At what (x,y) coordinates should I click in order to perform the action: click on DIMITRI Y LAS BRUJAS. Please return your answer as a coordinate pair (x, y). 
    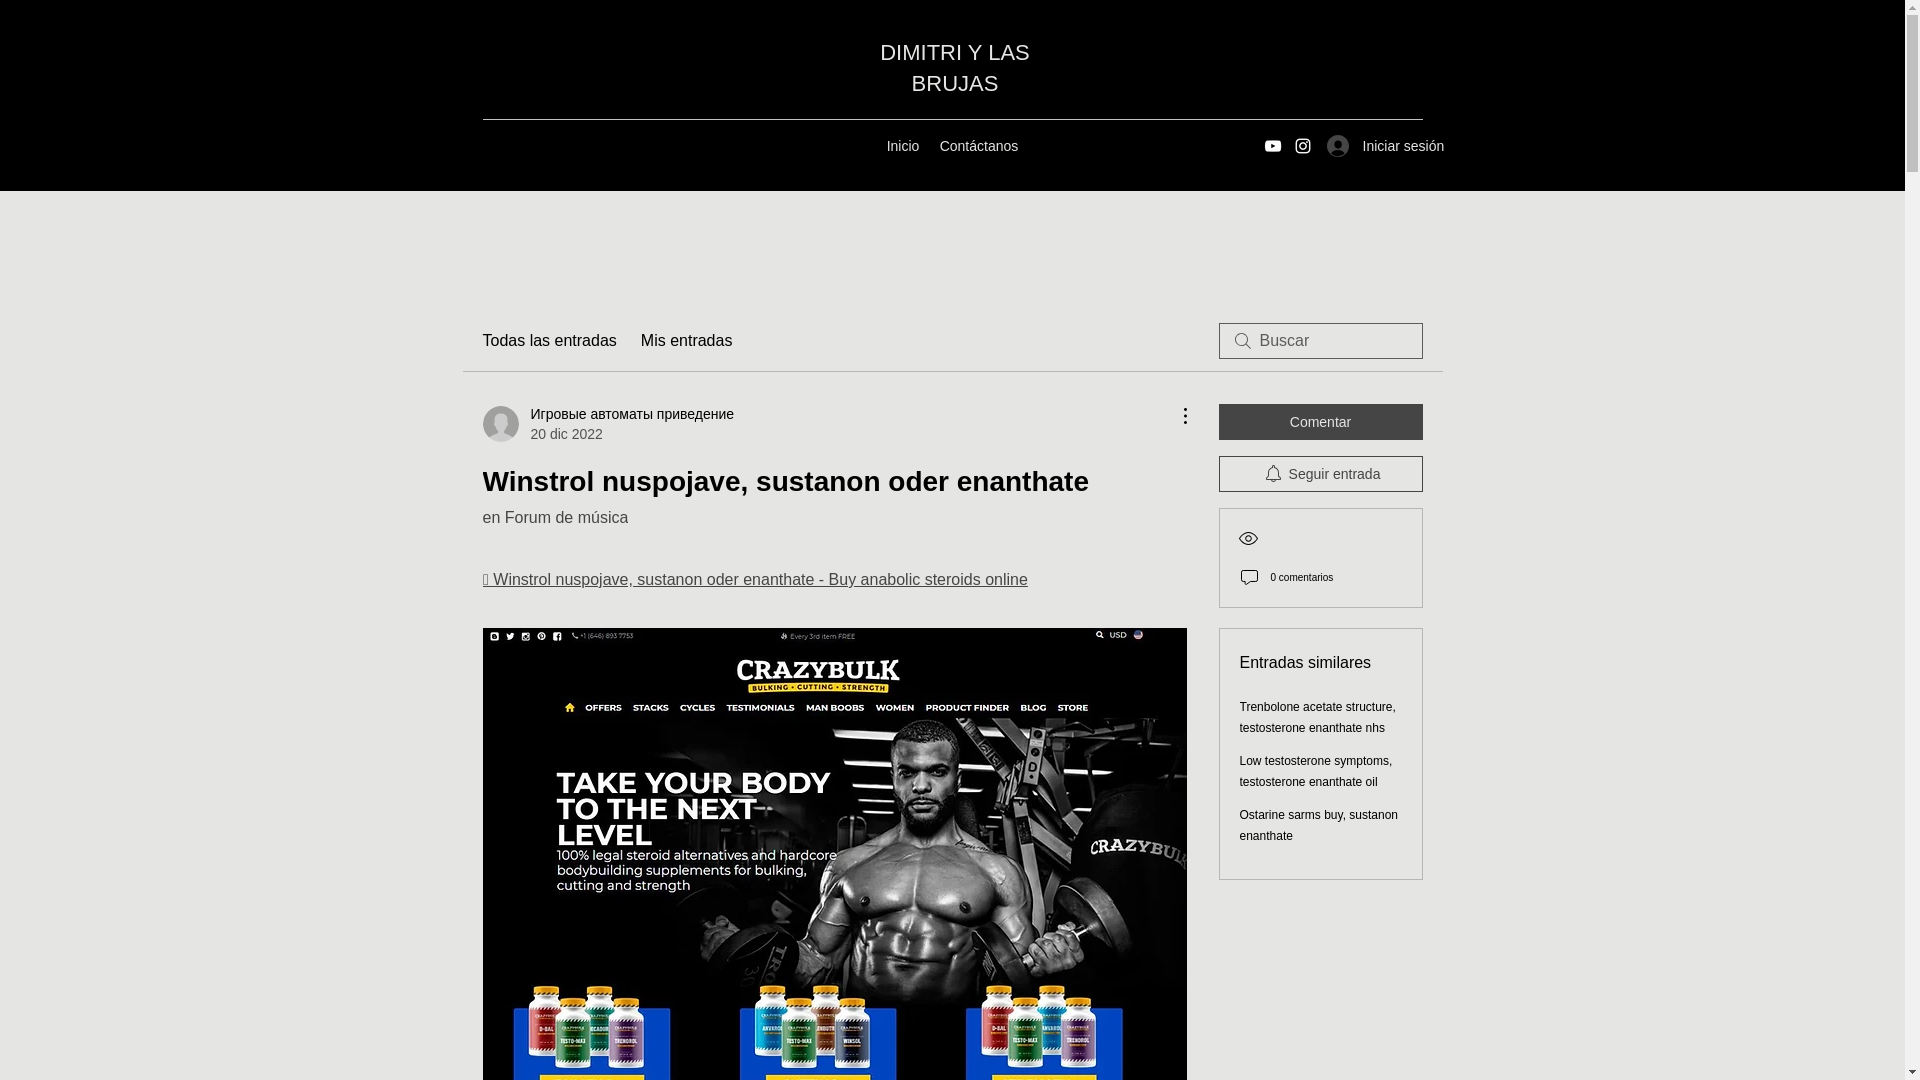
    Looking at the image, I should click on (954, 68).